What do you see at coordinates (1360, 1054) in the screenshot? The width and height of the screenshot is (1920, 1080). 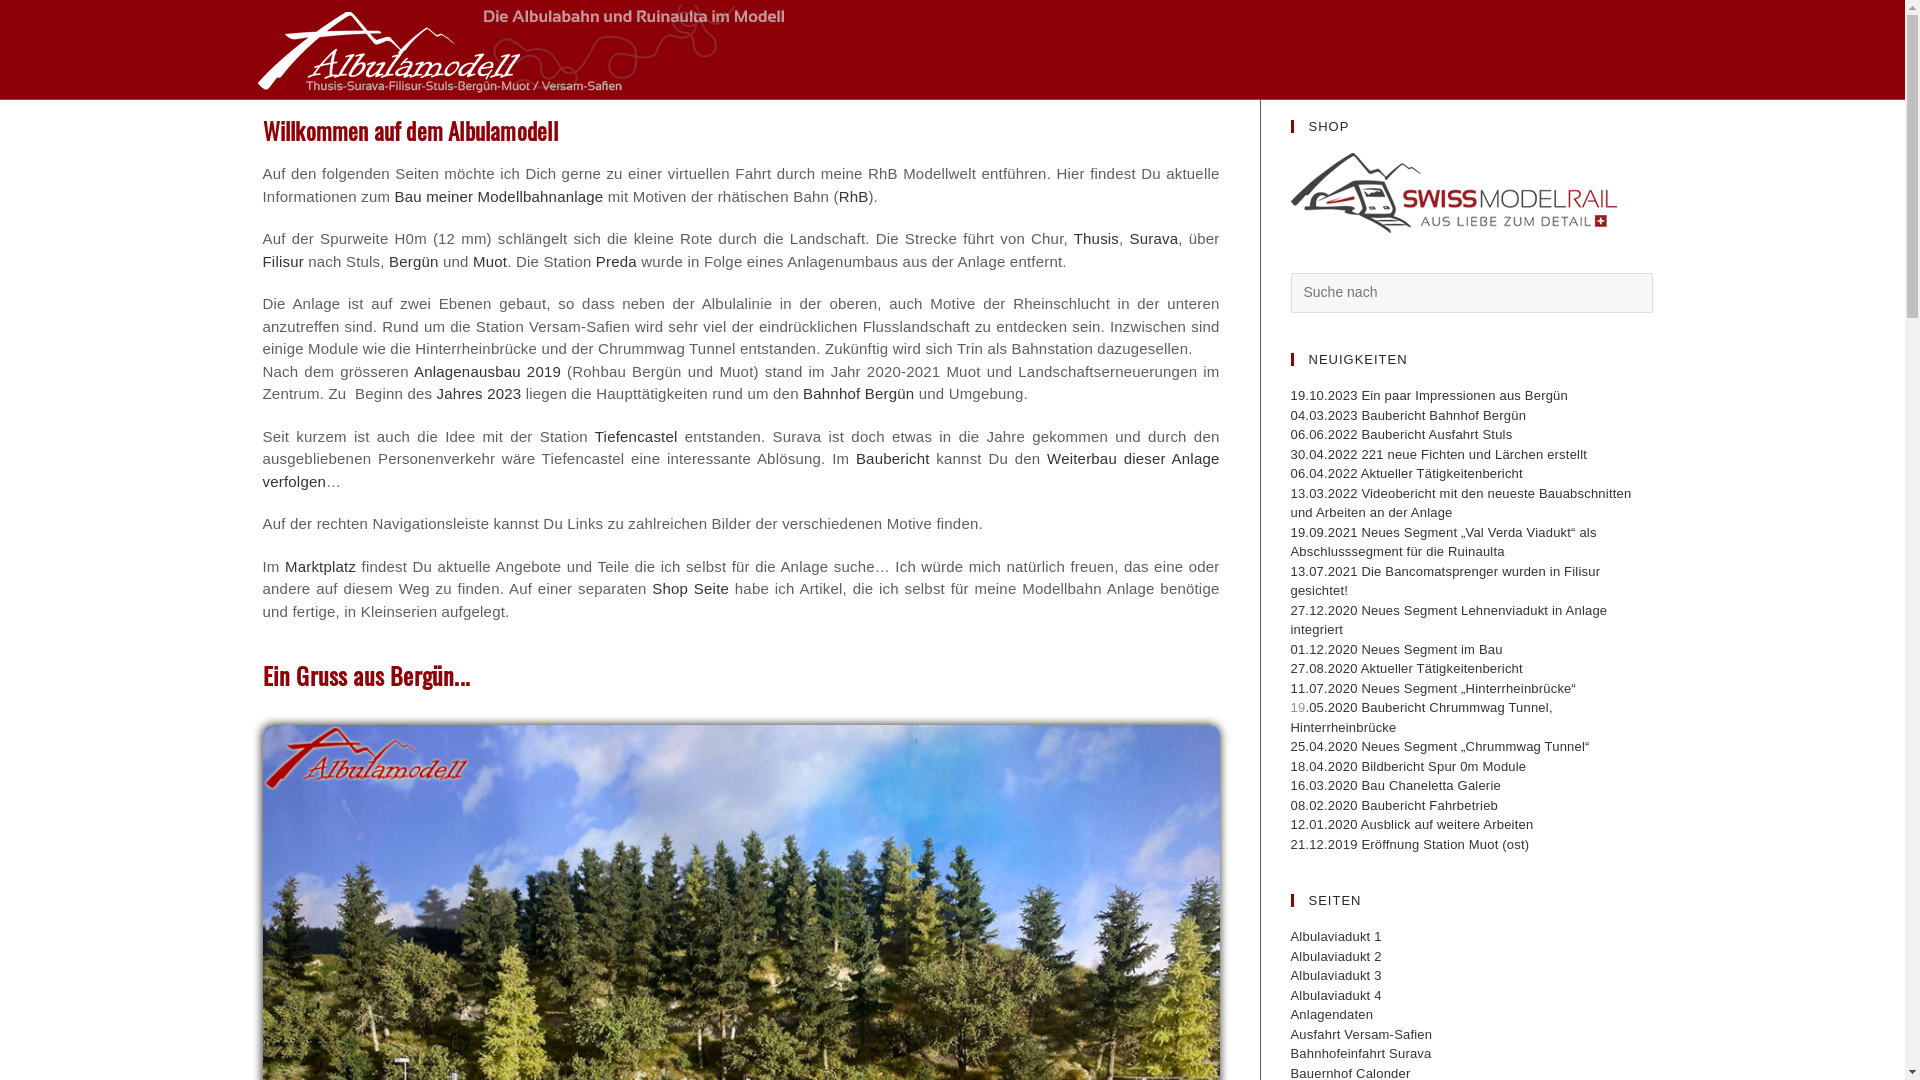 I see `Bahnhofeinfahrt Surava` at bounding box center [1360, 1054].